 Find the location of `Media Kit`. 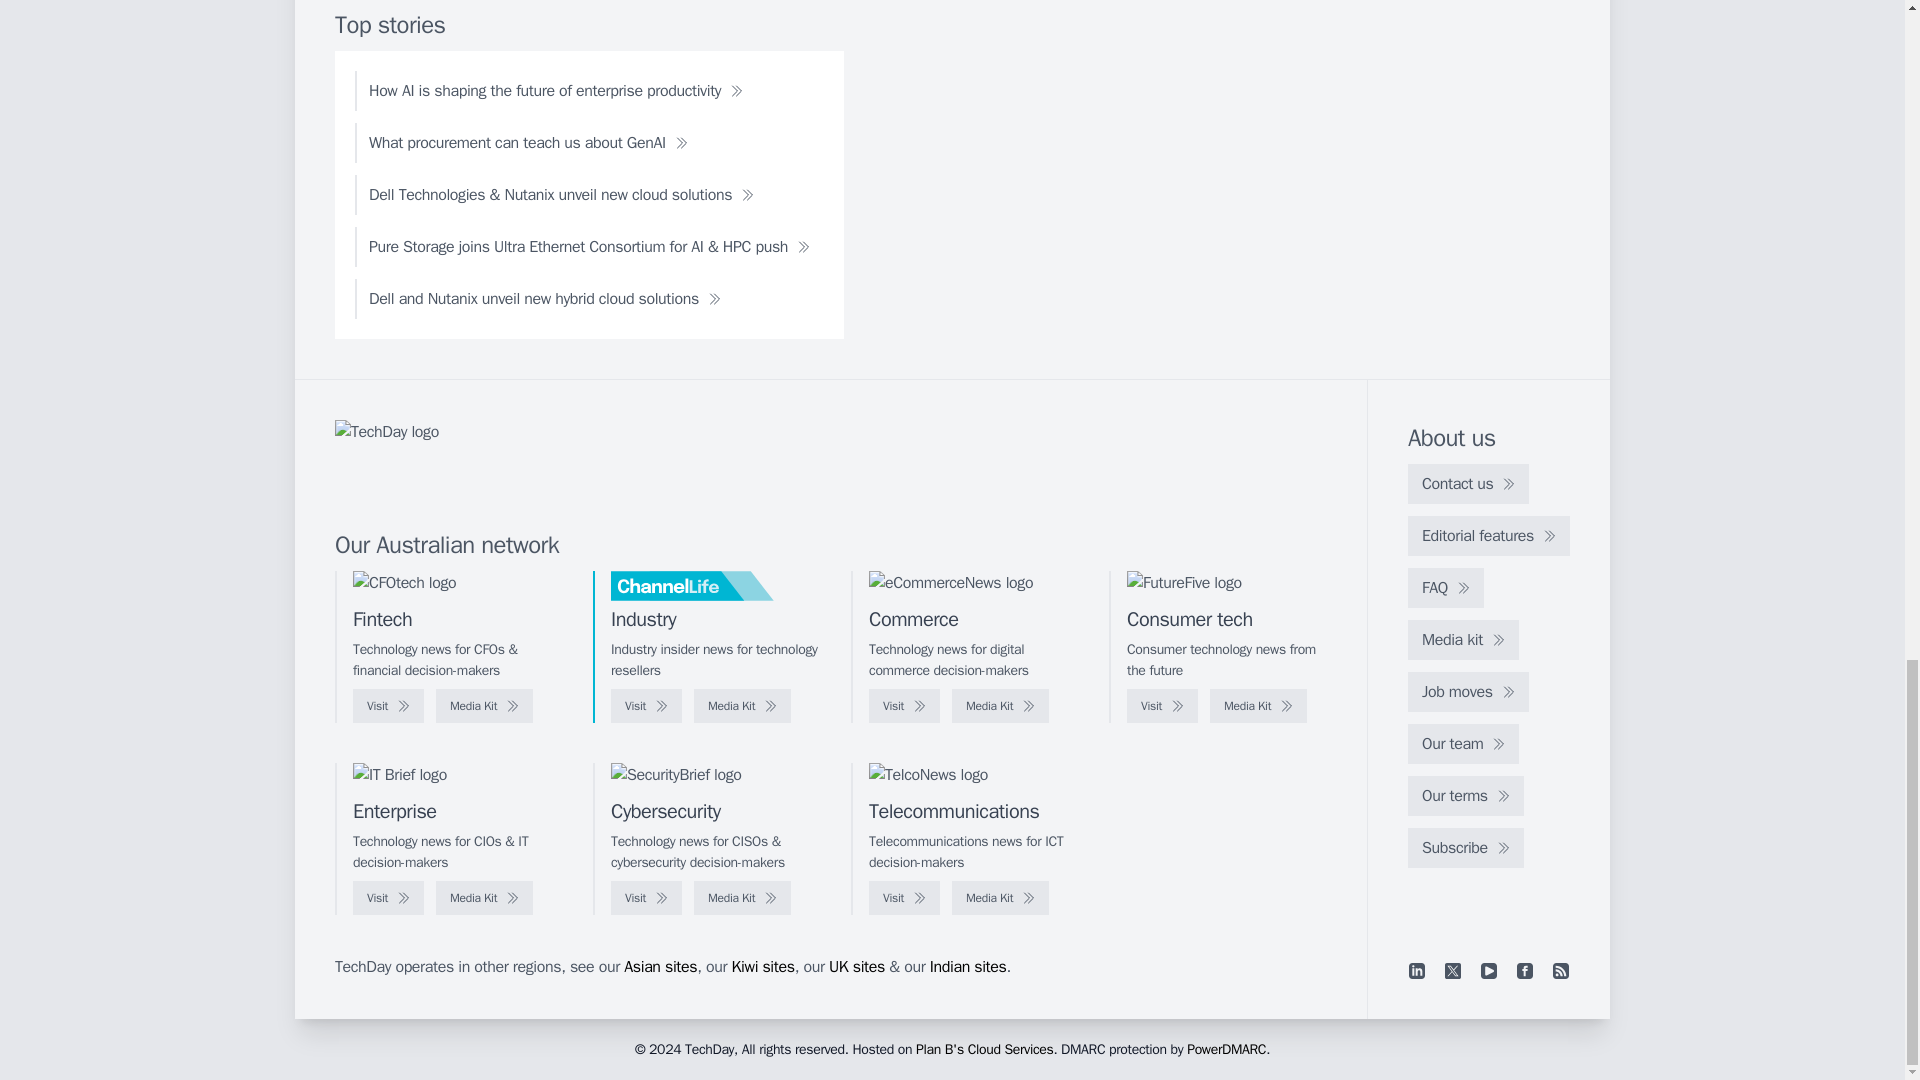

Media Kit is located at coordinates (742, 706).